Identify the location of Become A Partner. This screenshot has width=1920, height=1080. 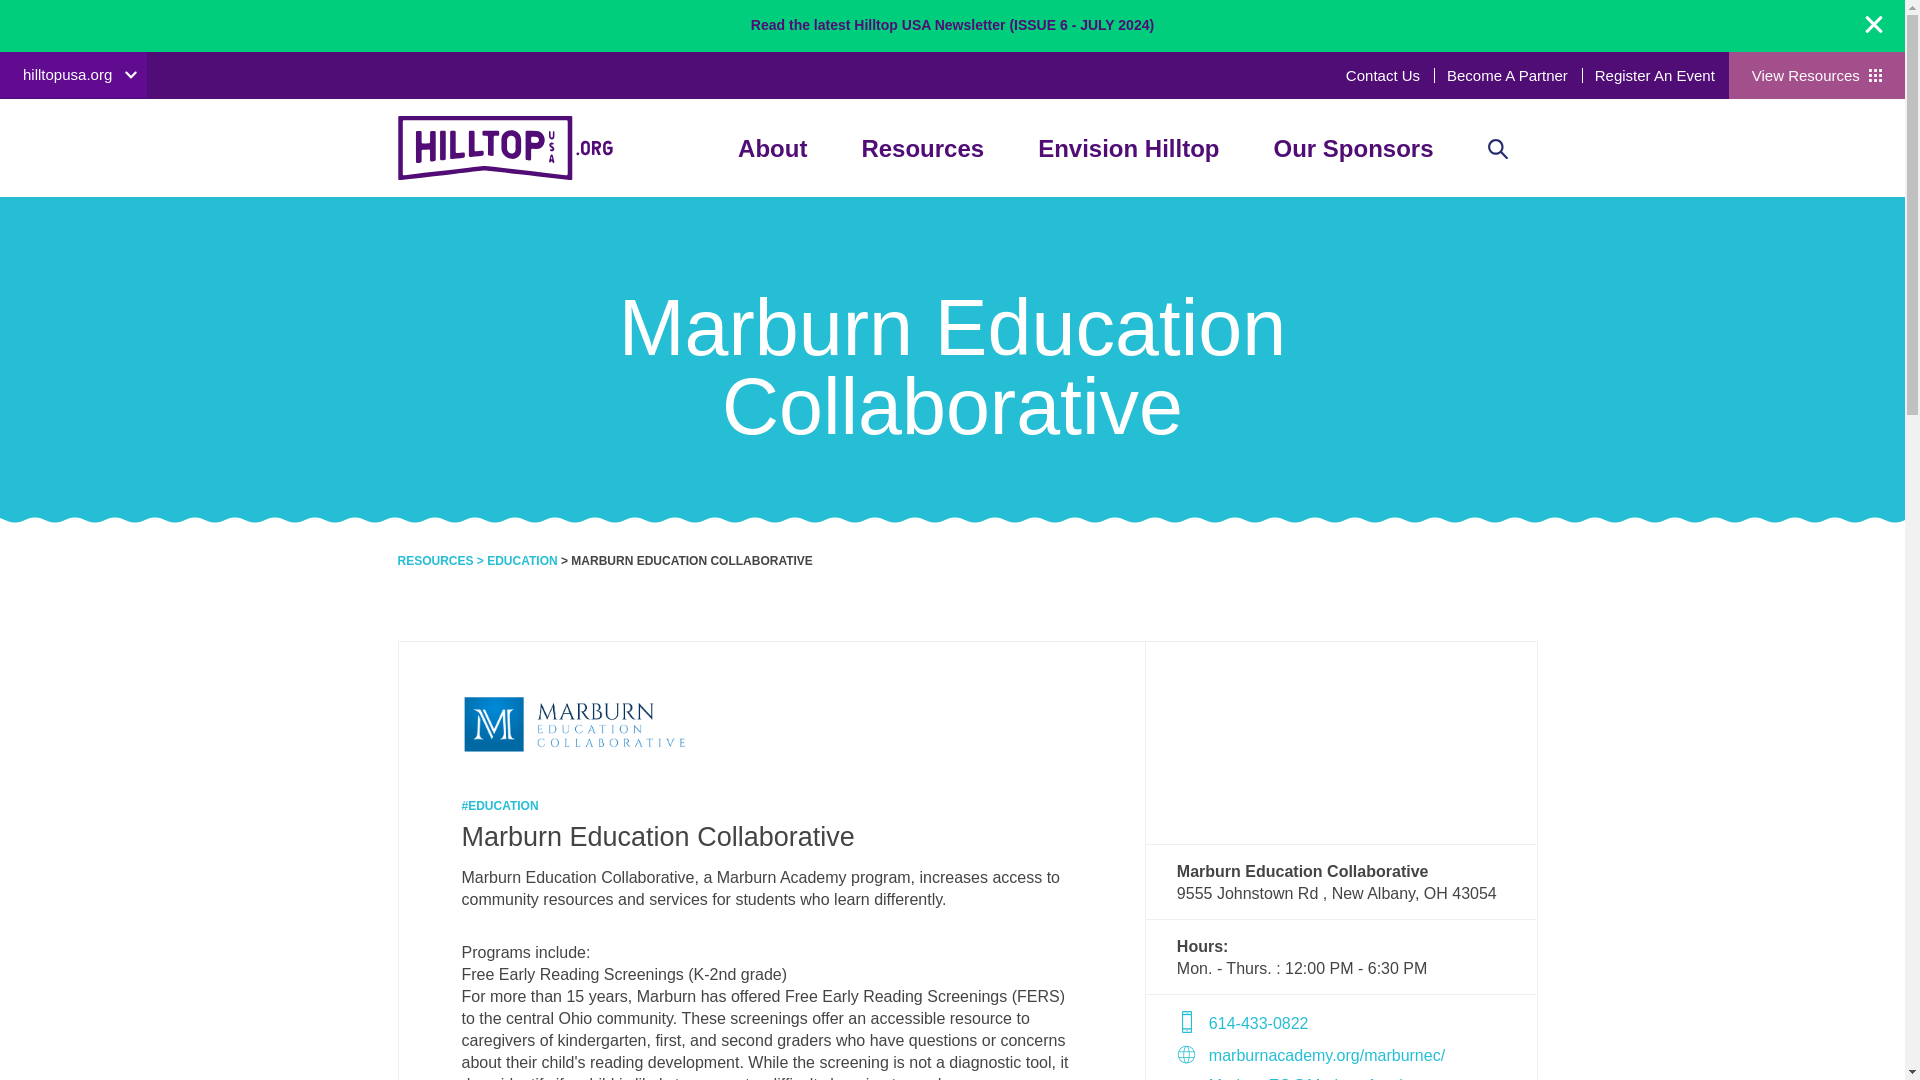
(1508, 75).